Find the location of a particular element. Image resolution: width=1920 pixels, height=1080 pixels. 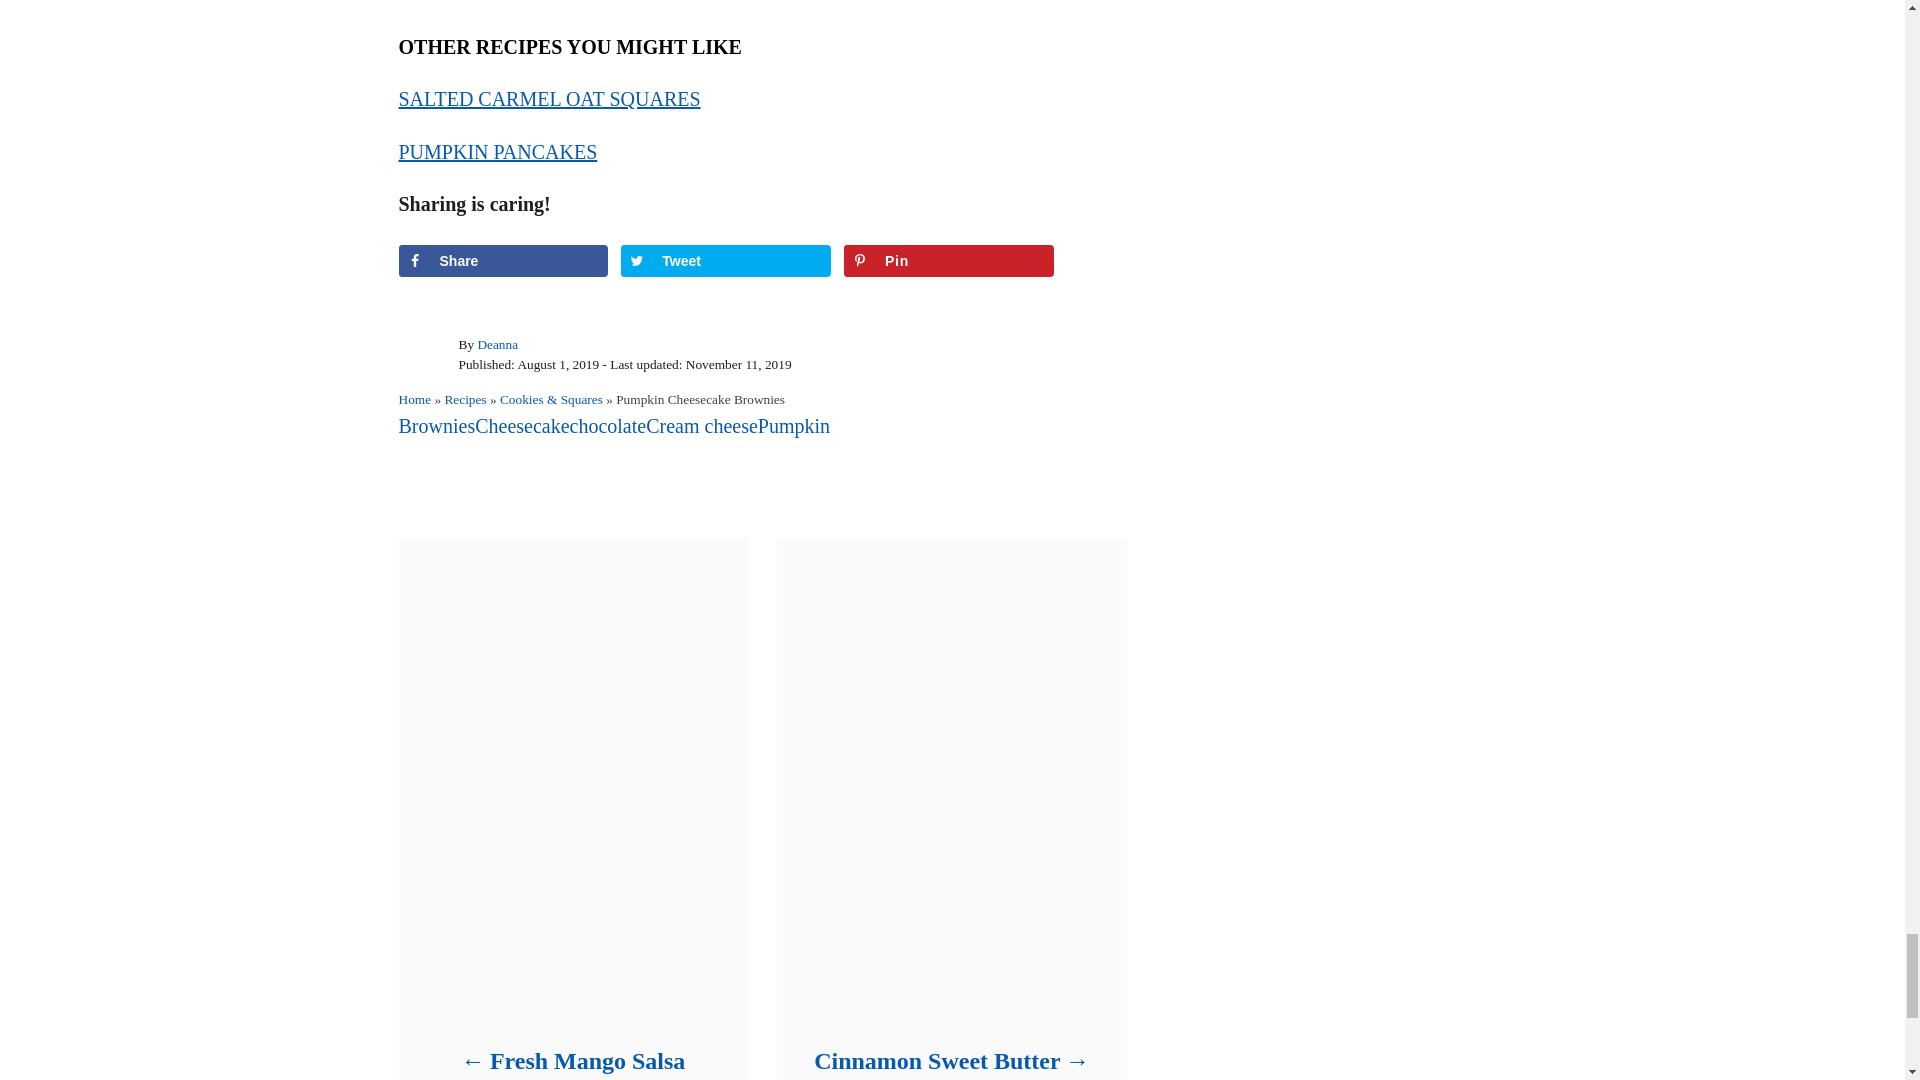

Share on Facebook is located at coordinates (502, 260).